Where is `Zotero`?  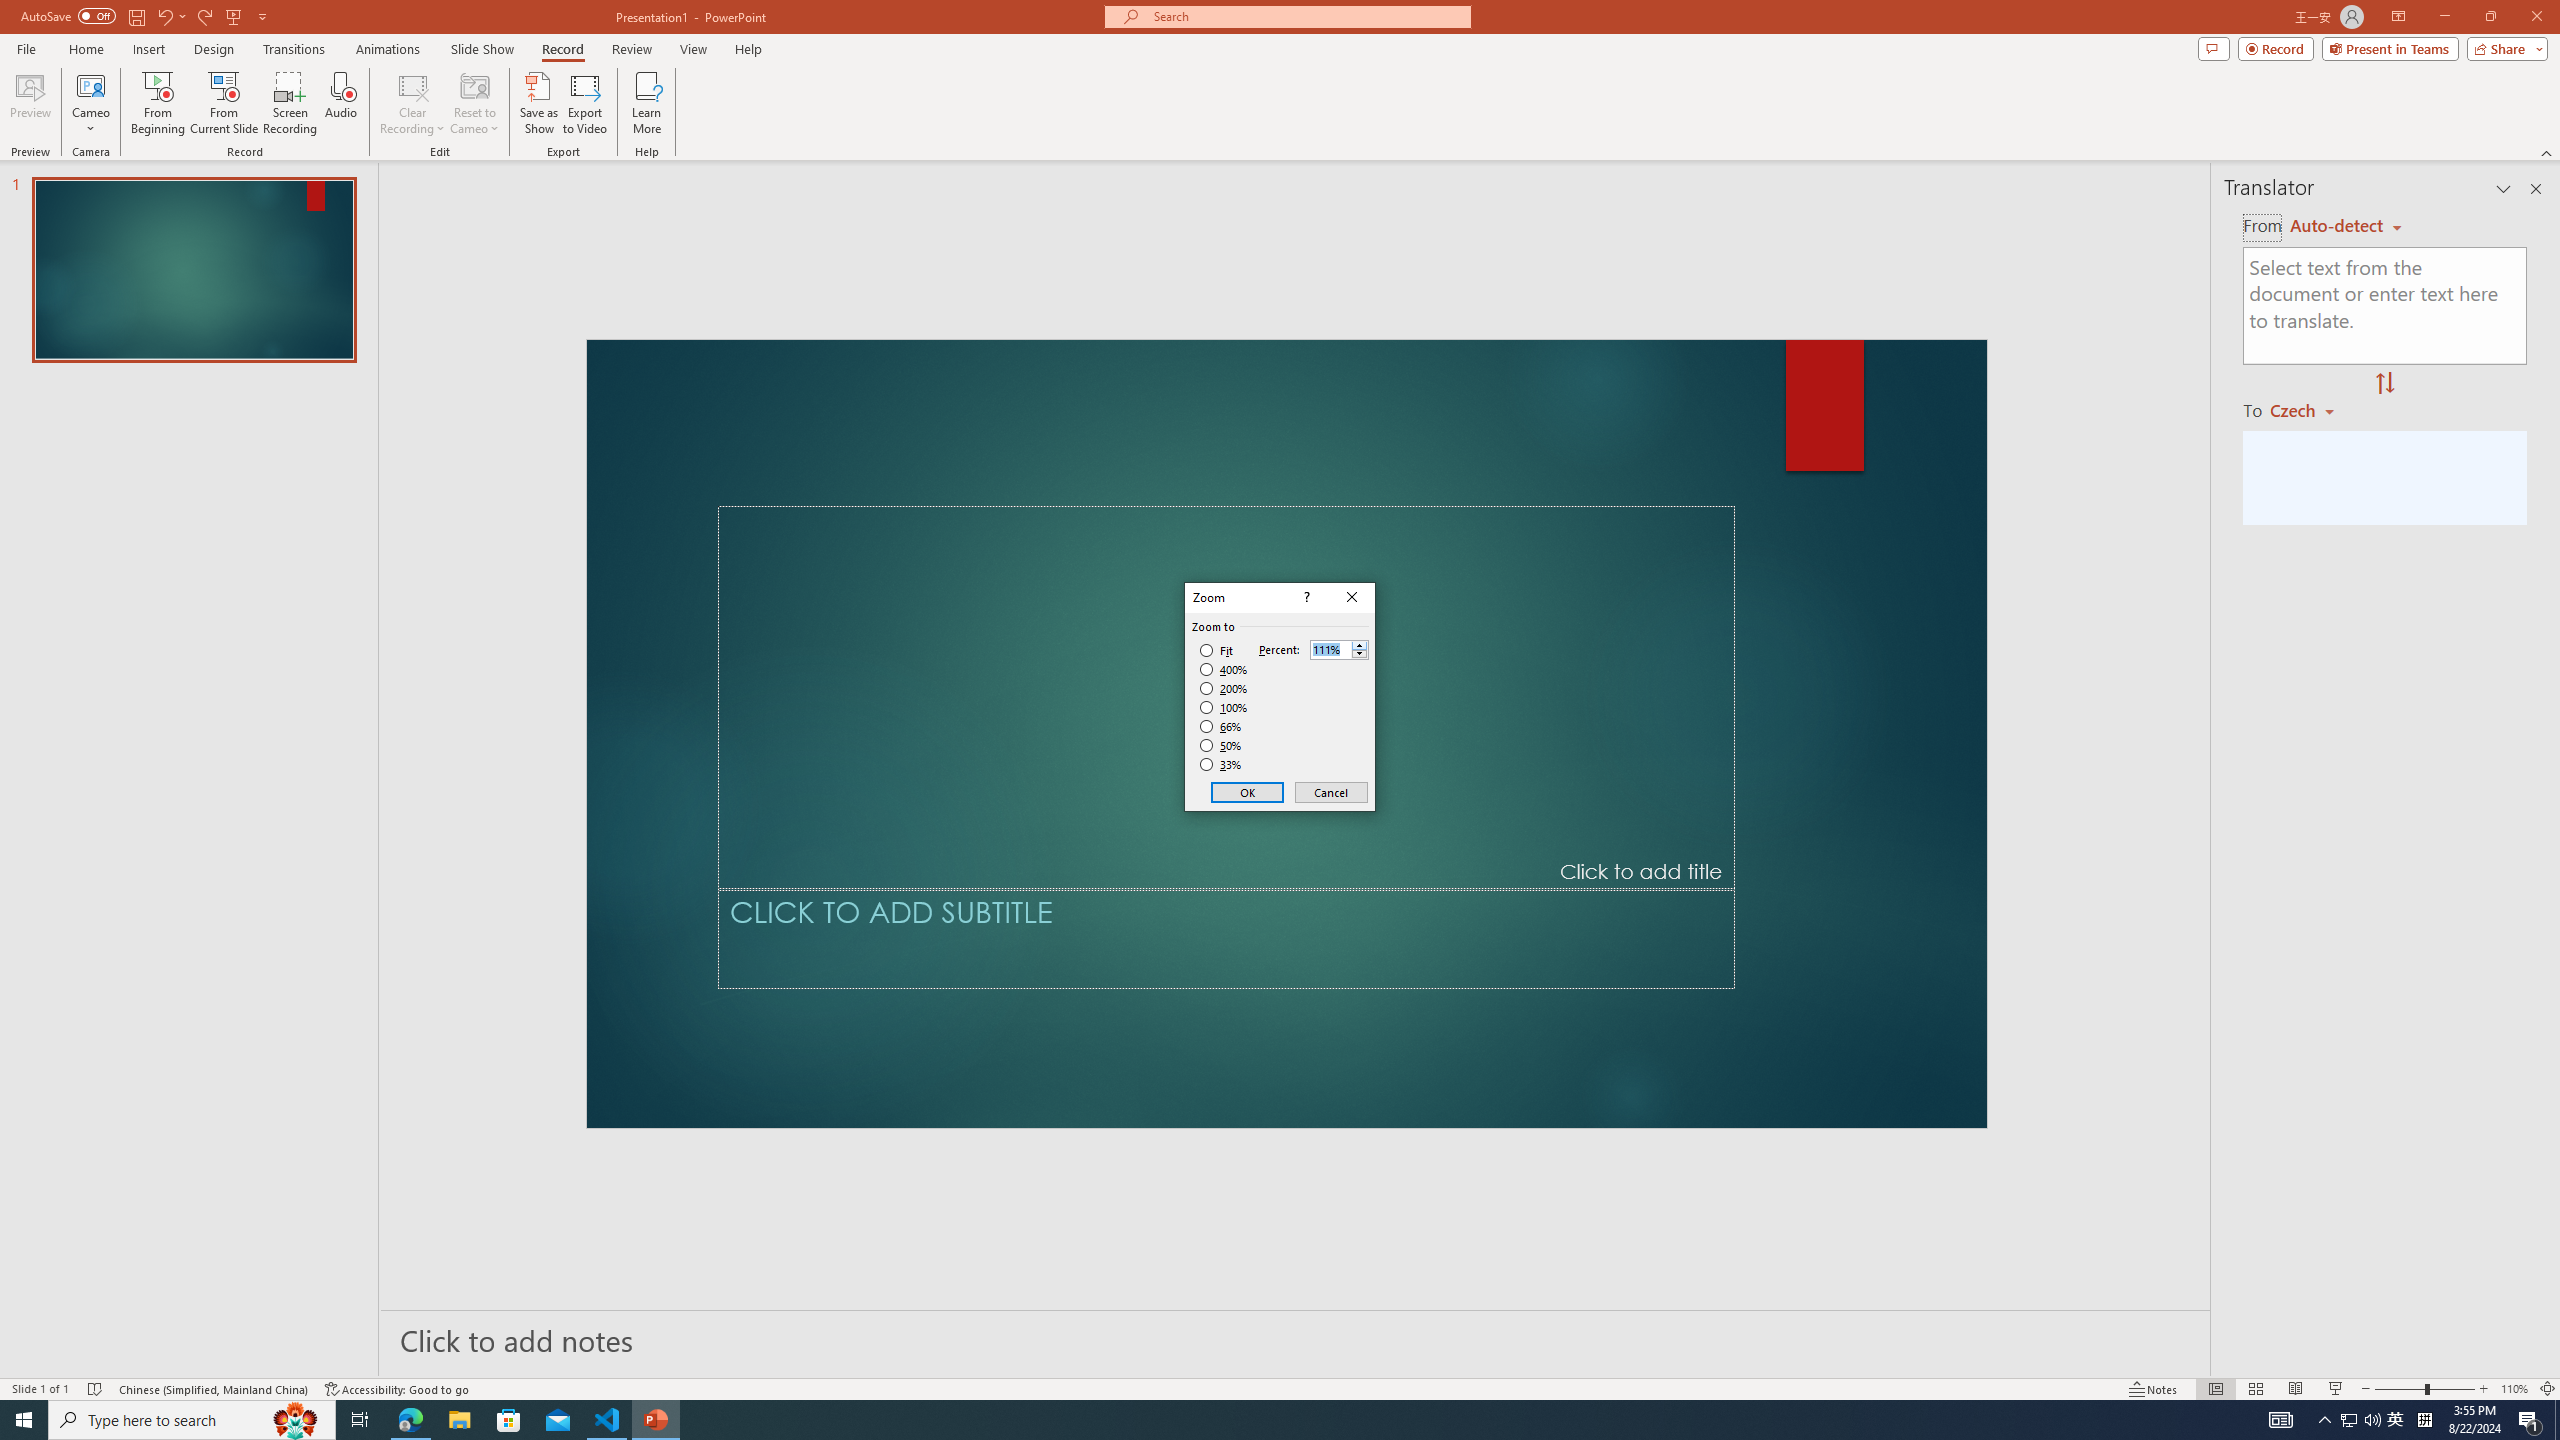 Zotero is located at coordinates (1166, 84).